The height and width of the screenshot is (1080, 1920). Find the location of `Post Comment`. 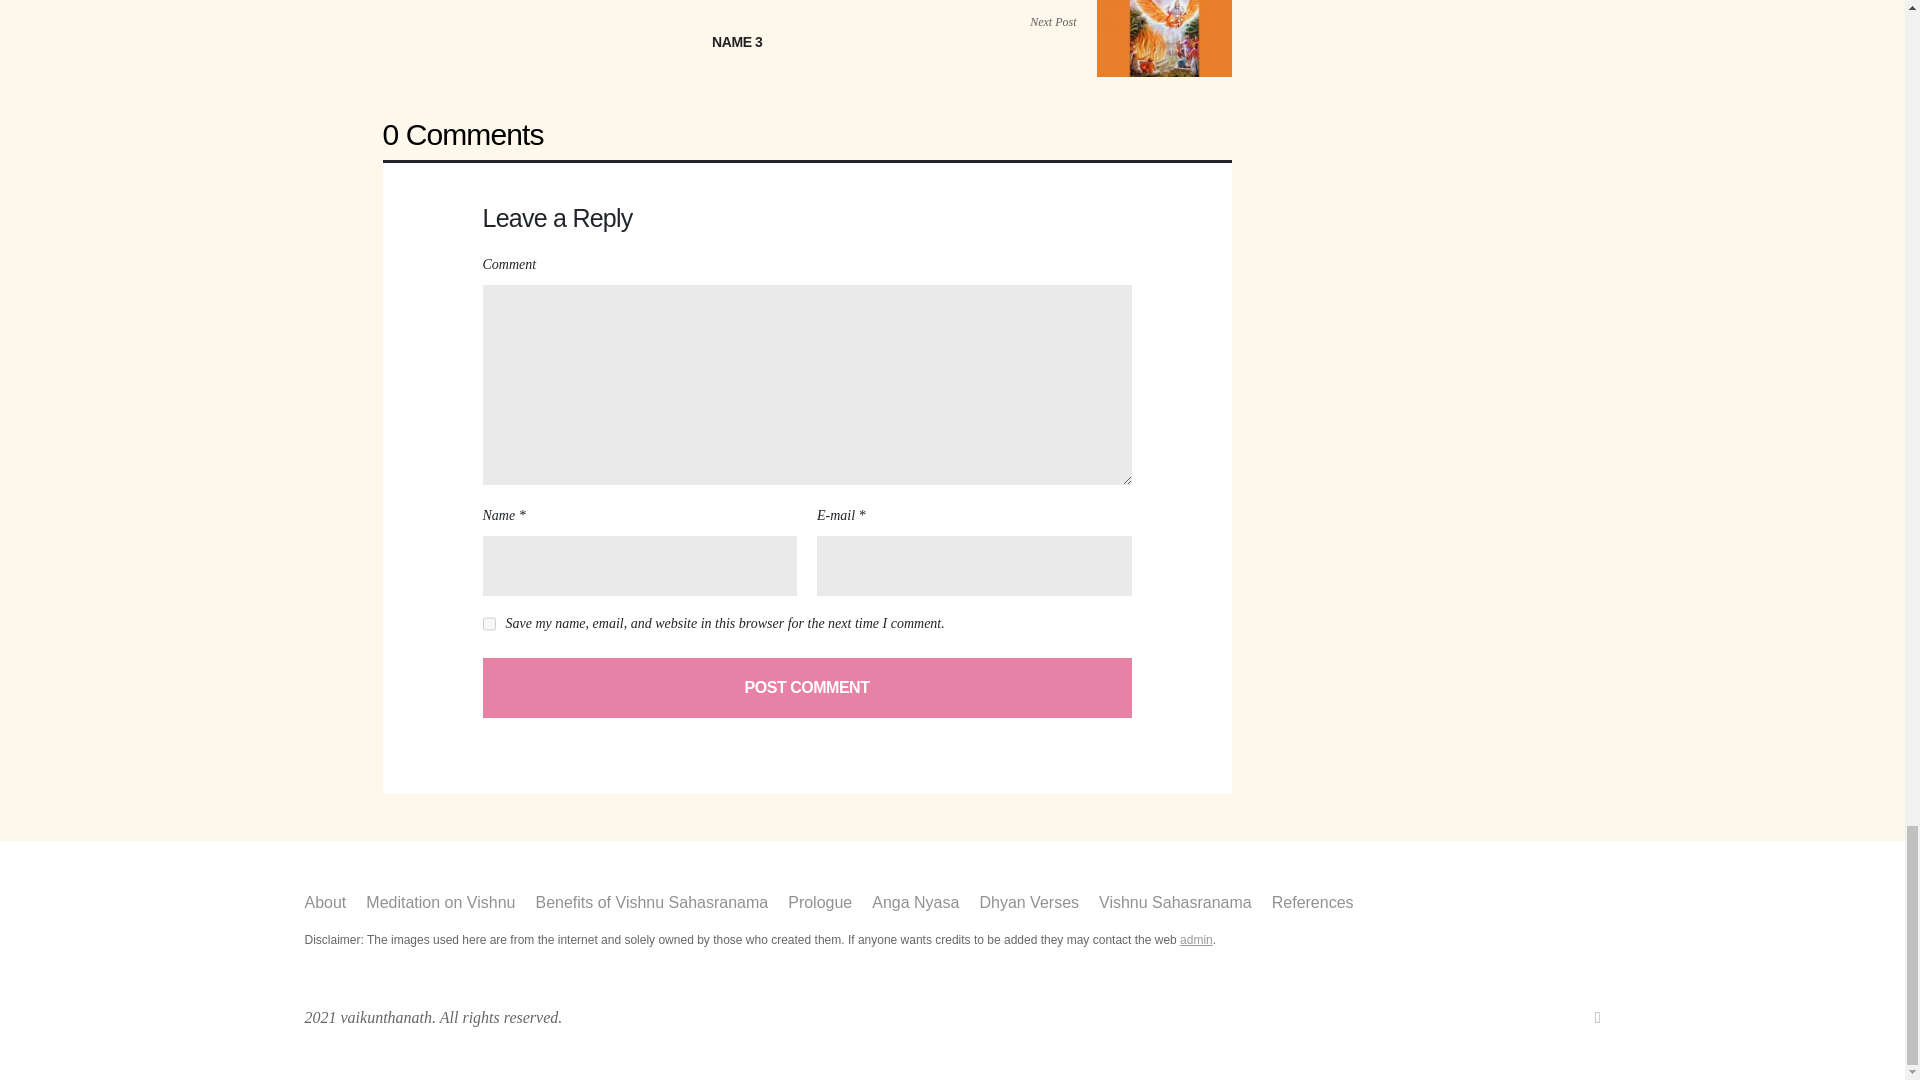

Post Comment is located at coordinates (806, 688).